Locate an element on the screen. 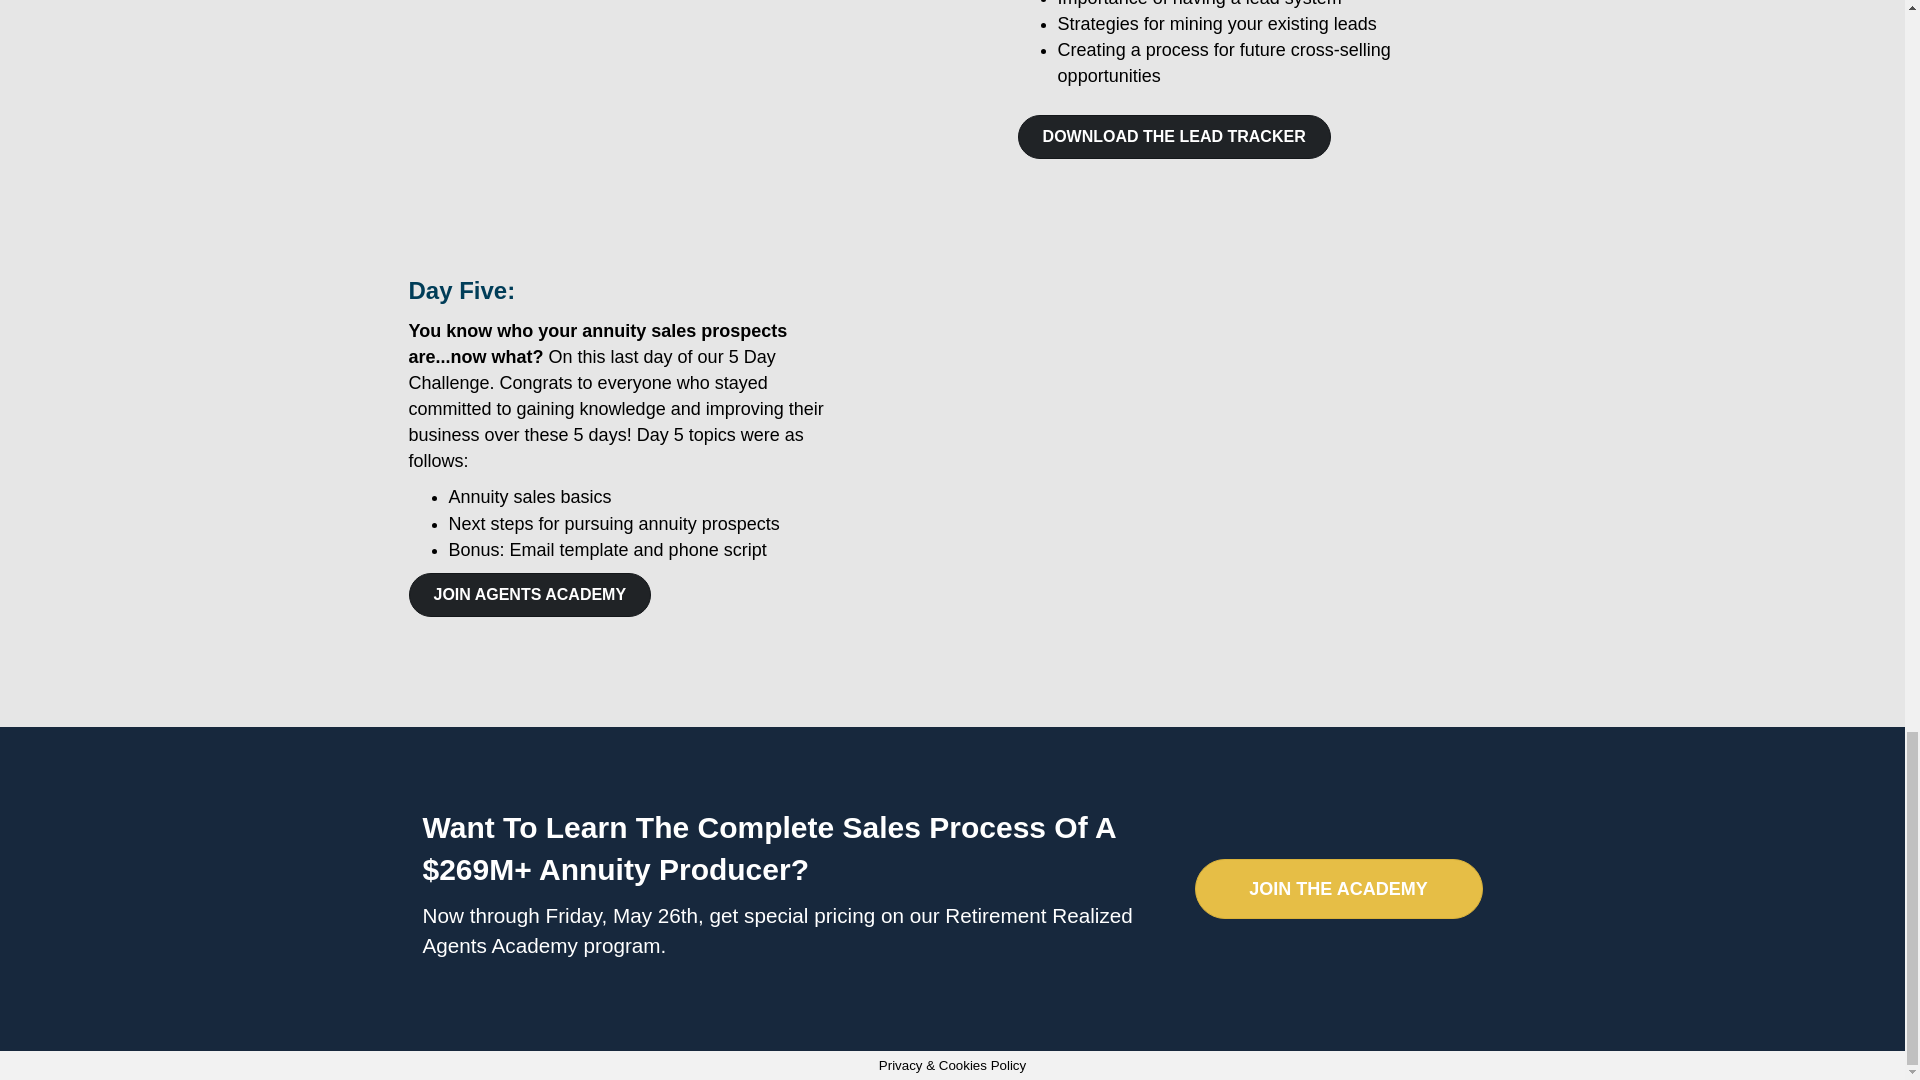 This screenshot has height=1080, width=1920. JOIN AGENTS ACADEMY is located at coordinates (528, 594).